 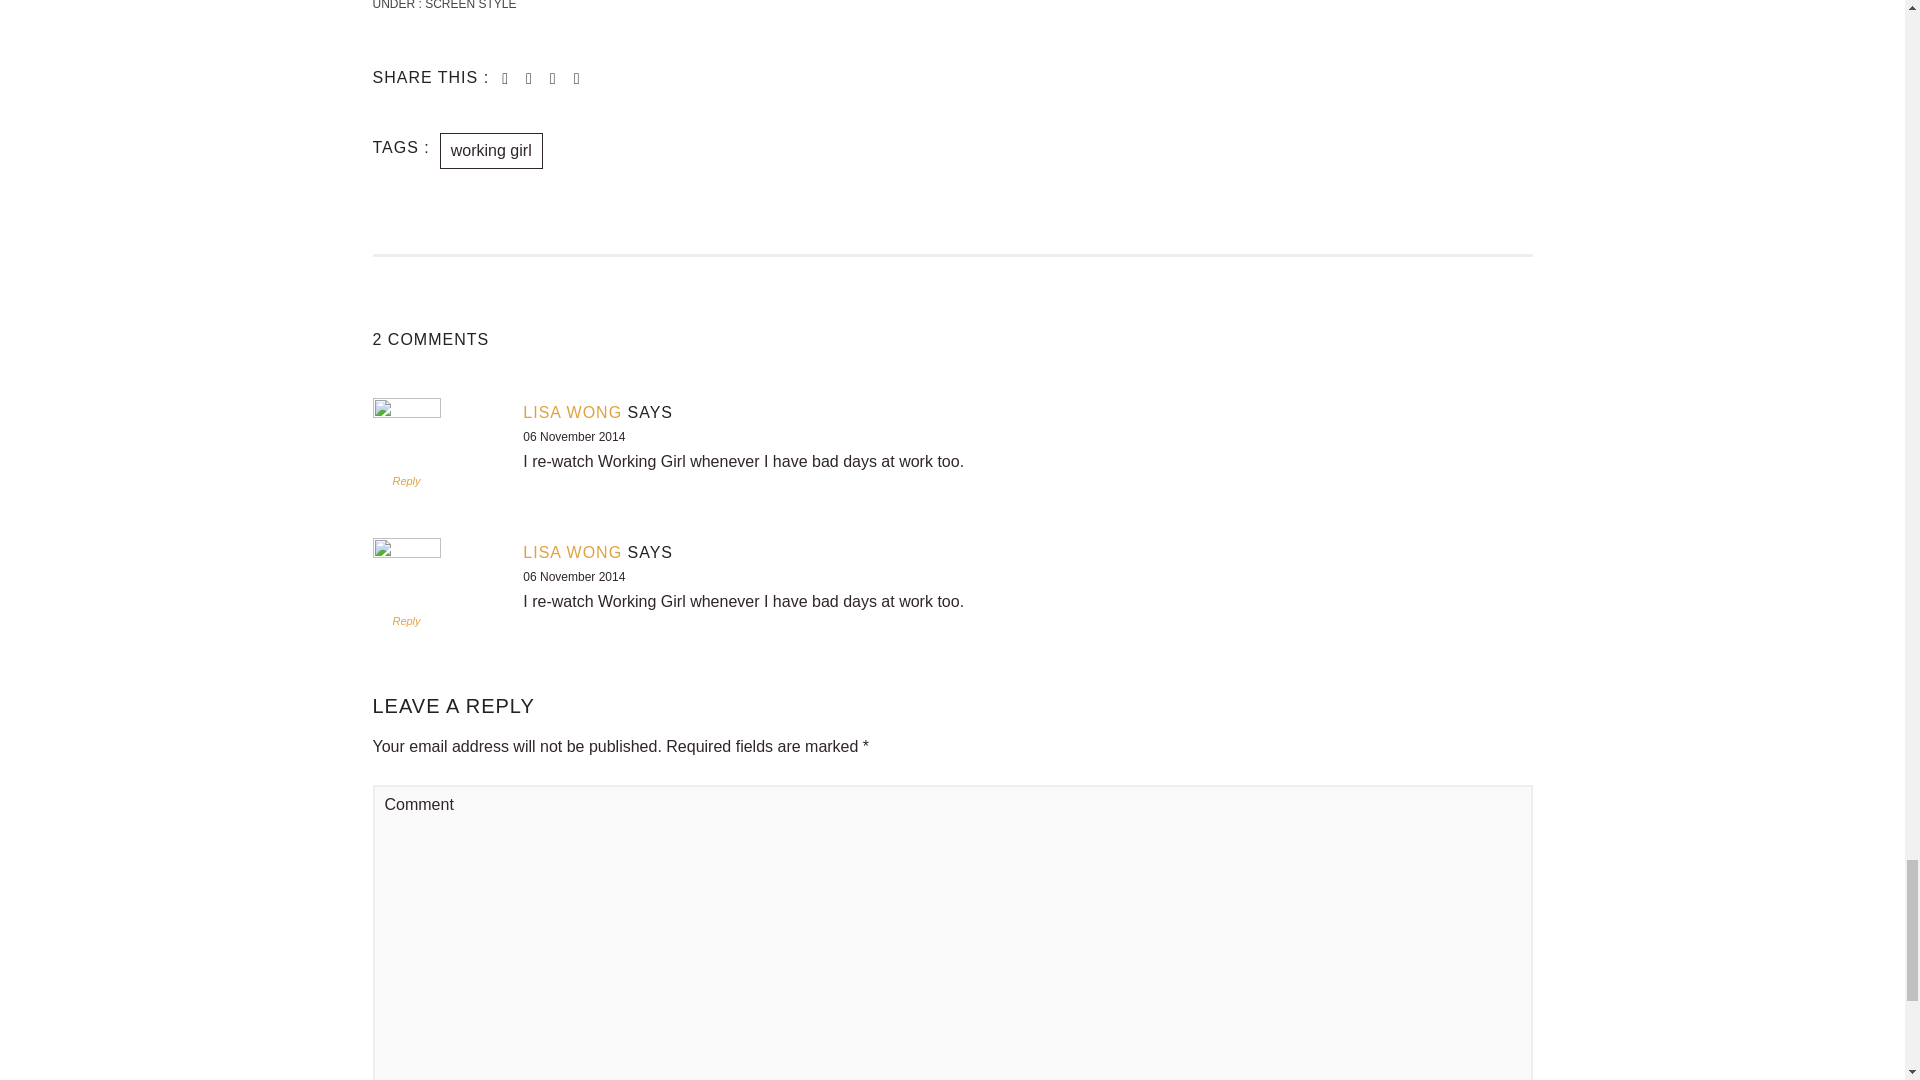 What do you see at coordinates (572, 552) in the screenshot?
I see `LISA WONG` at bounding box center [572, 552].